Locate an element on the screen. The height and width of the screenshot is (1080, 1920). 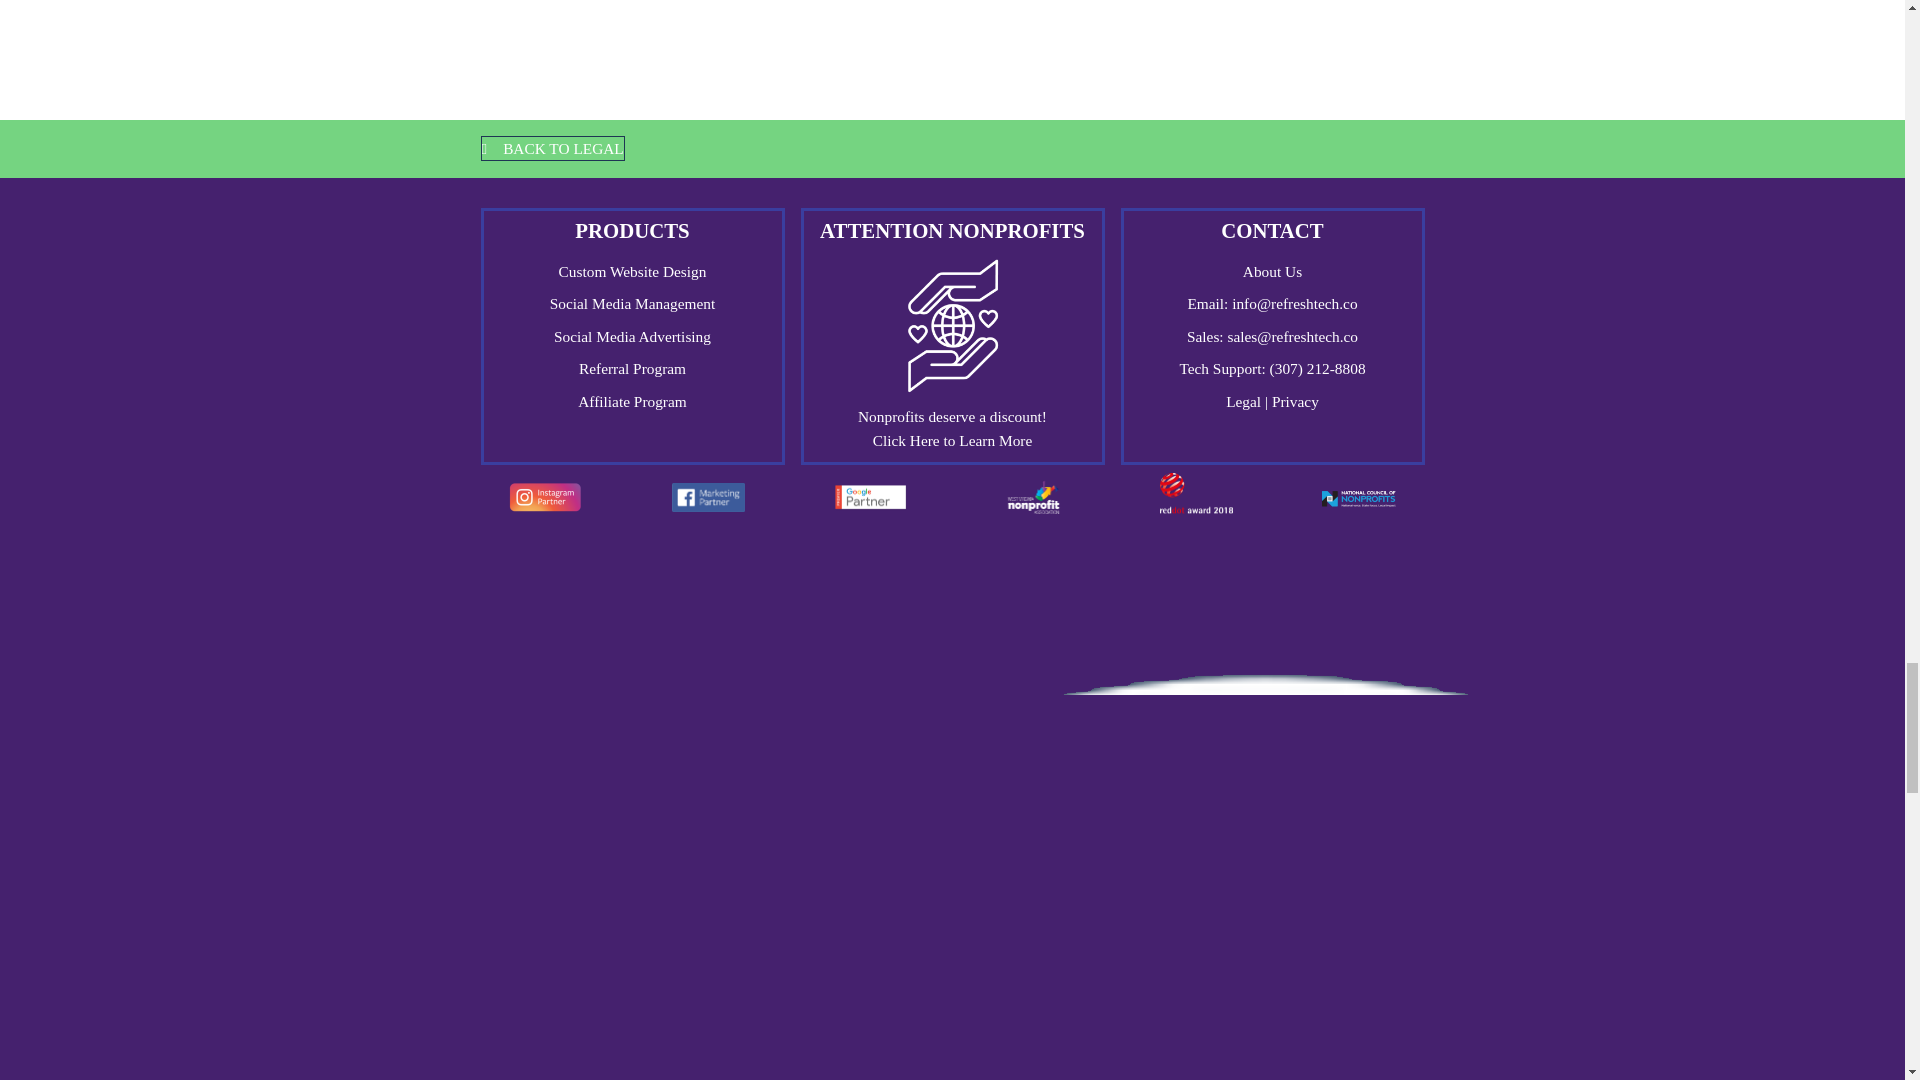
Referral Program is located at coordinates (632, 368).